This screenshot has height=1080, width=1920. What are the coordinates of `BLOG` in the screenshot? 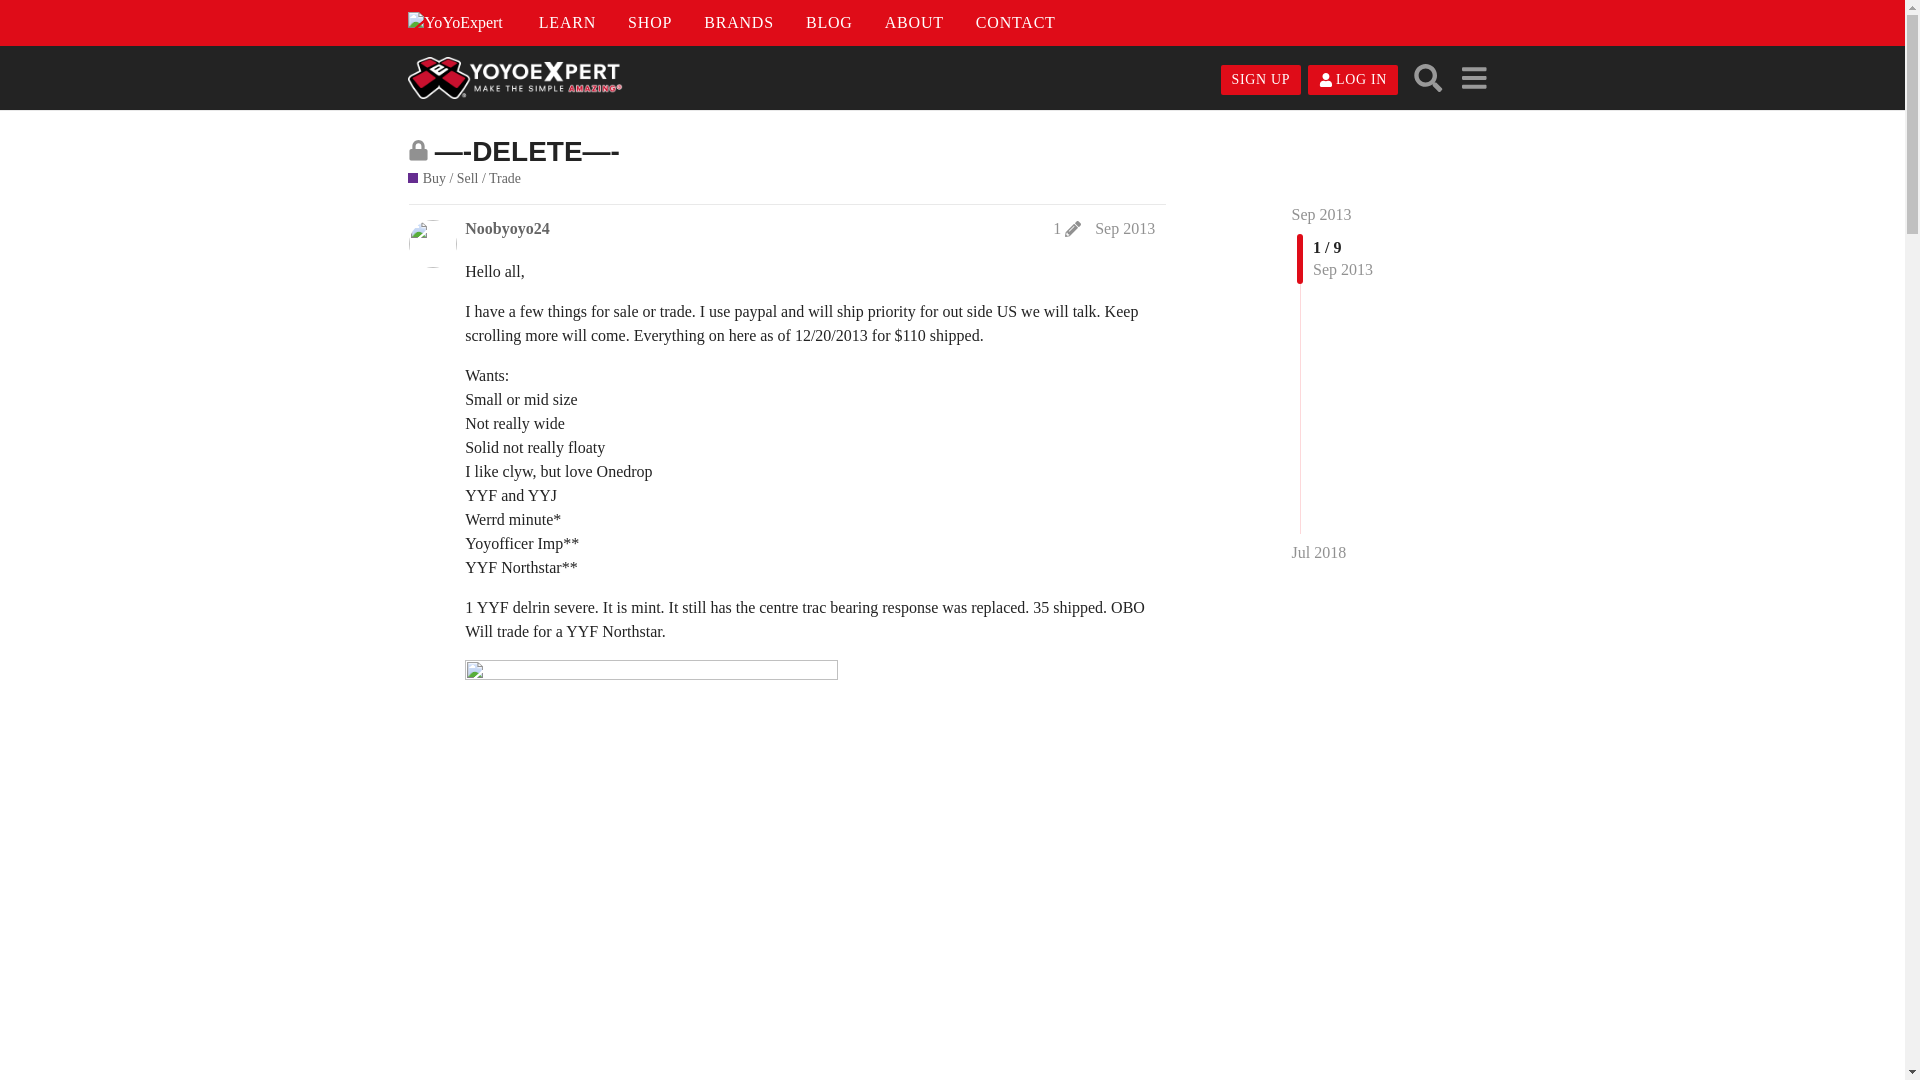 It's located at (830, 22).